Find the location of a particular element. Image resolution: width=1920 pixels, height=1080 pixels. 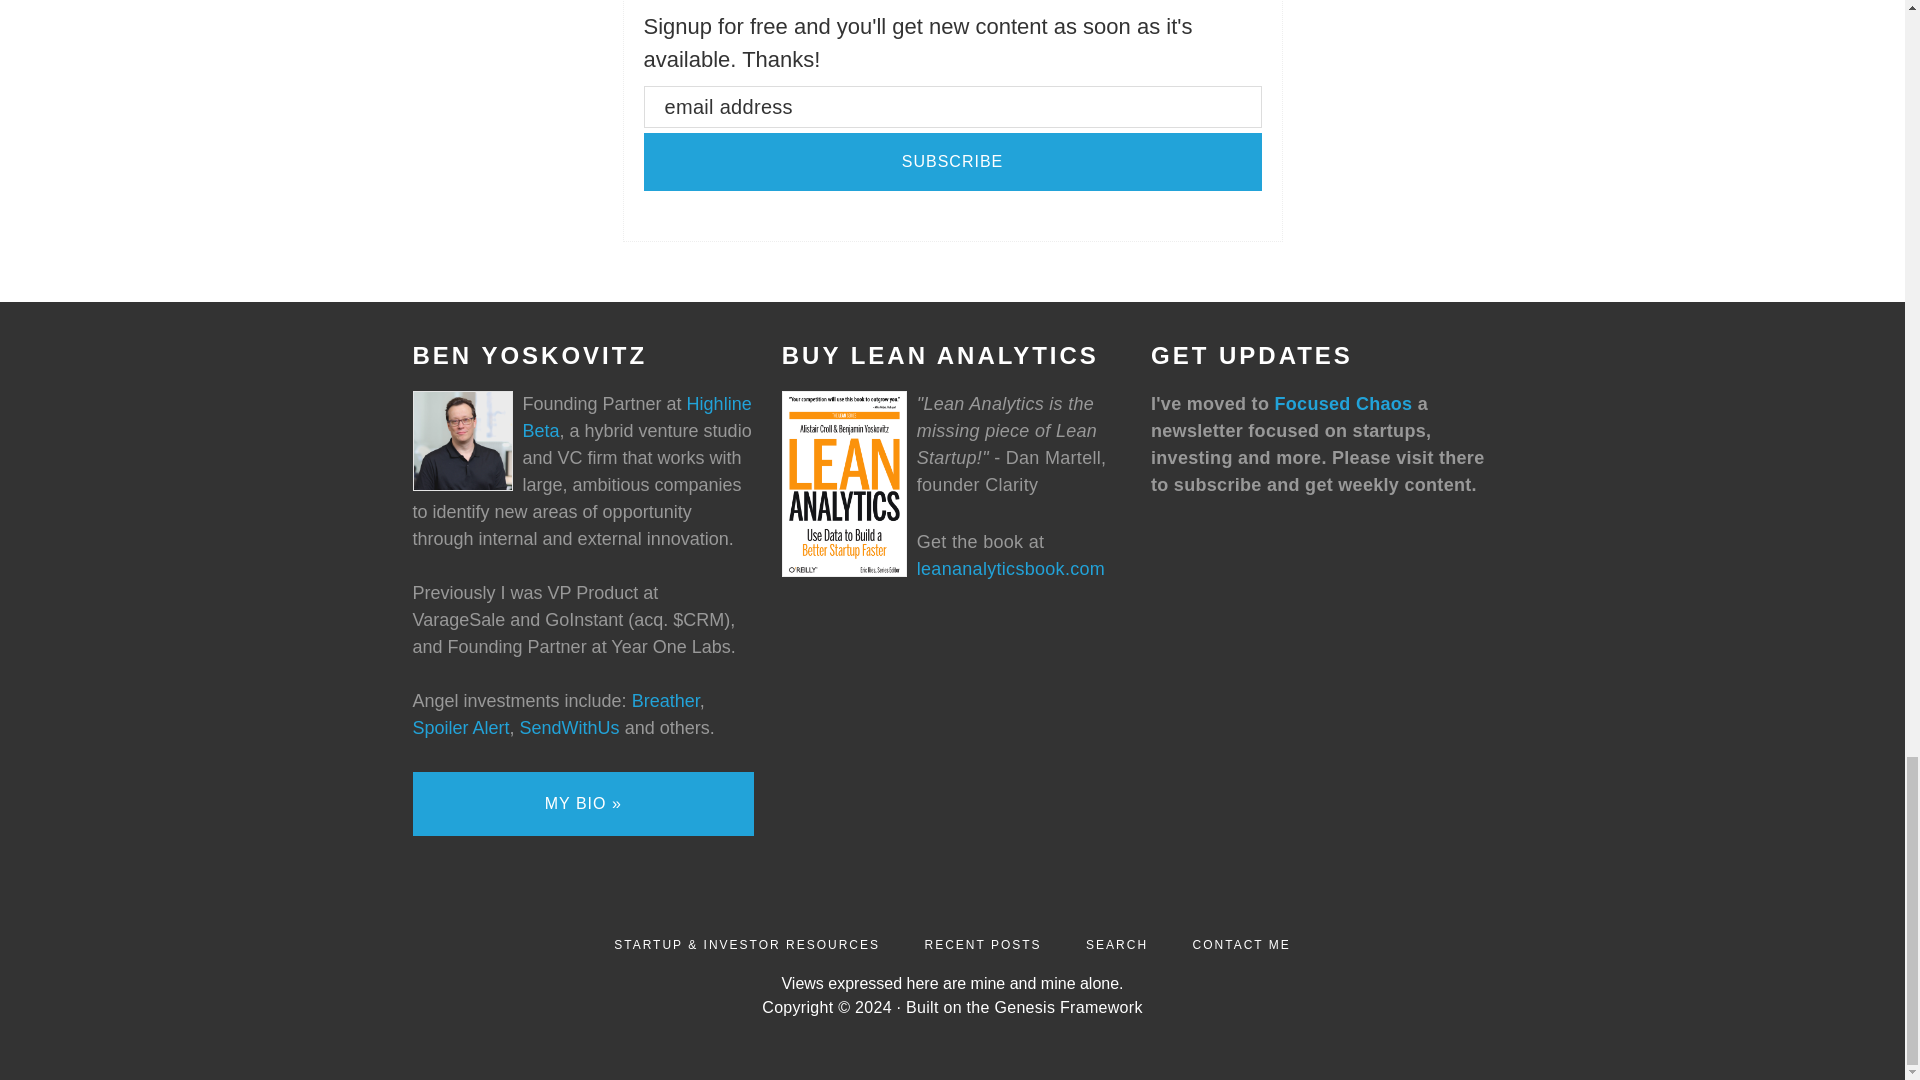

SEARCH is located at coordinates (1117, 944).